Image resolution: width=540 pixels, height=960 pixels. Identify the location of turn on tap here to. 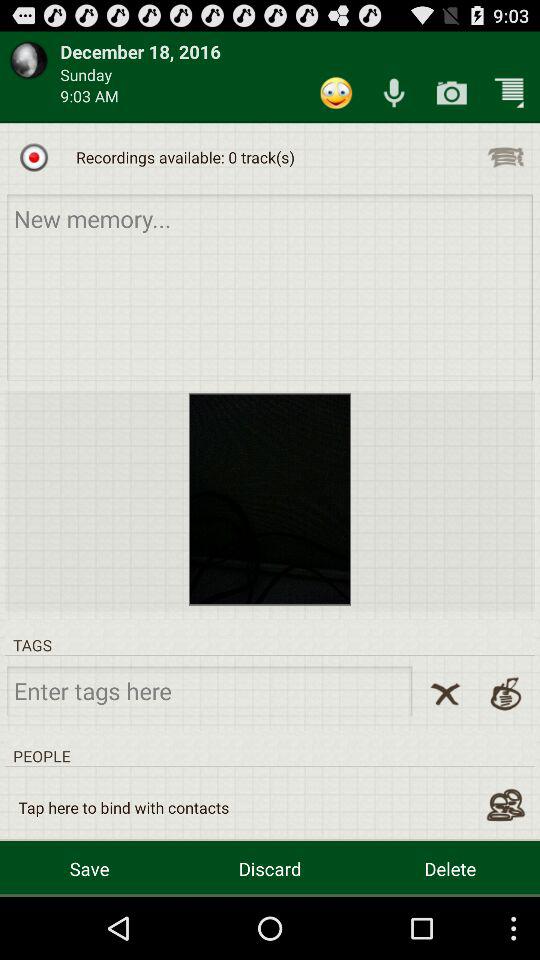
(124, 808).